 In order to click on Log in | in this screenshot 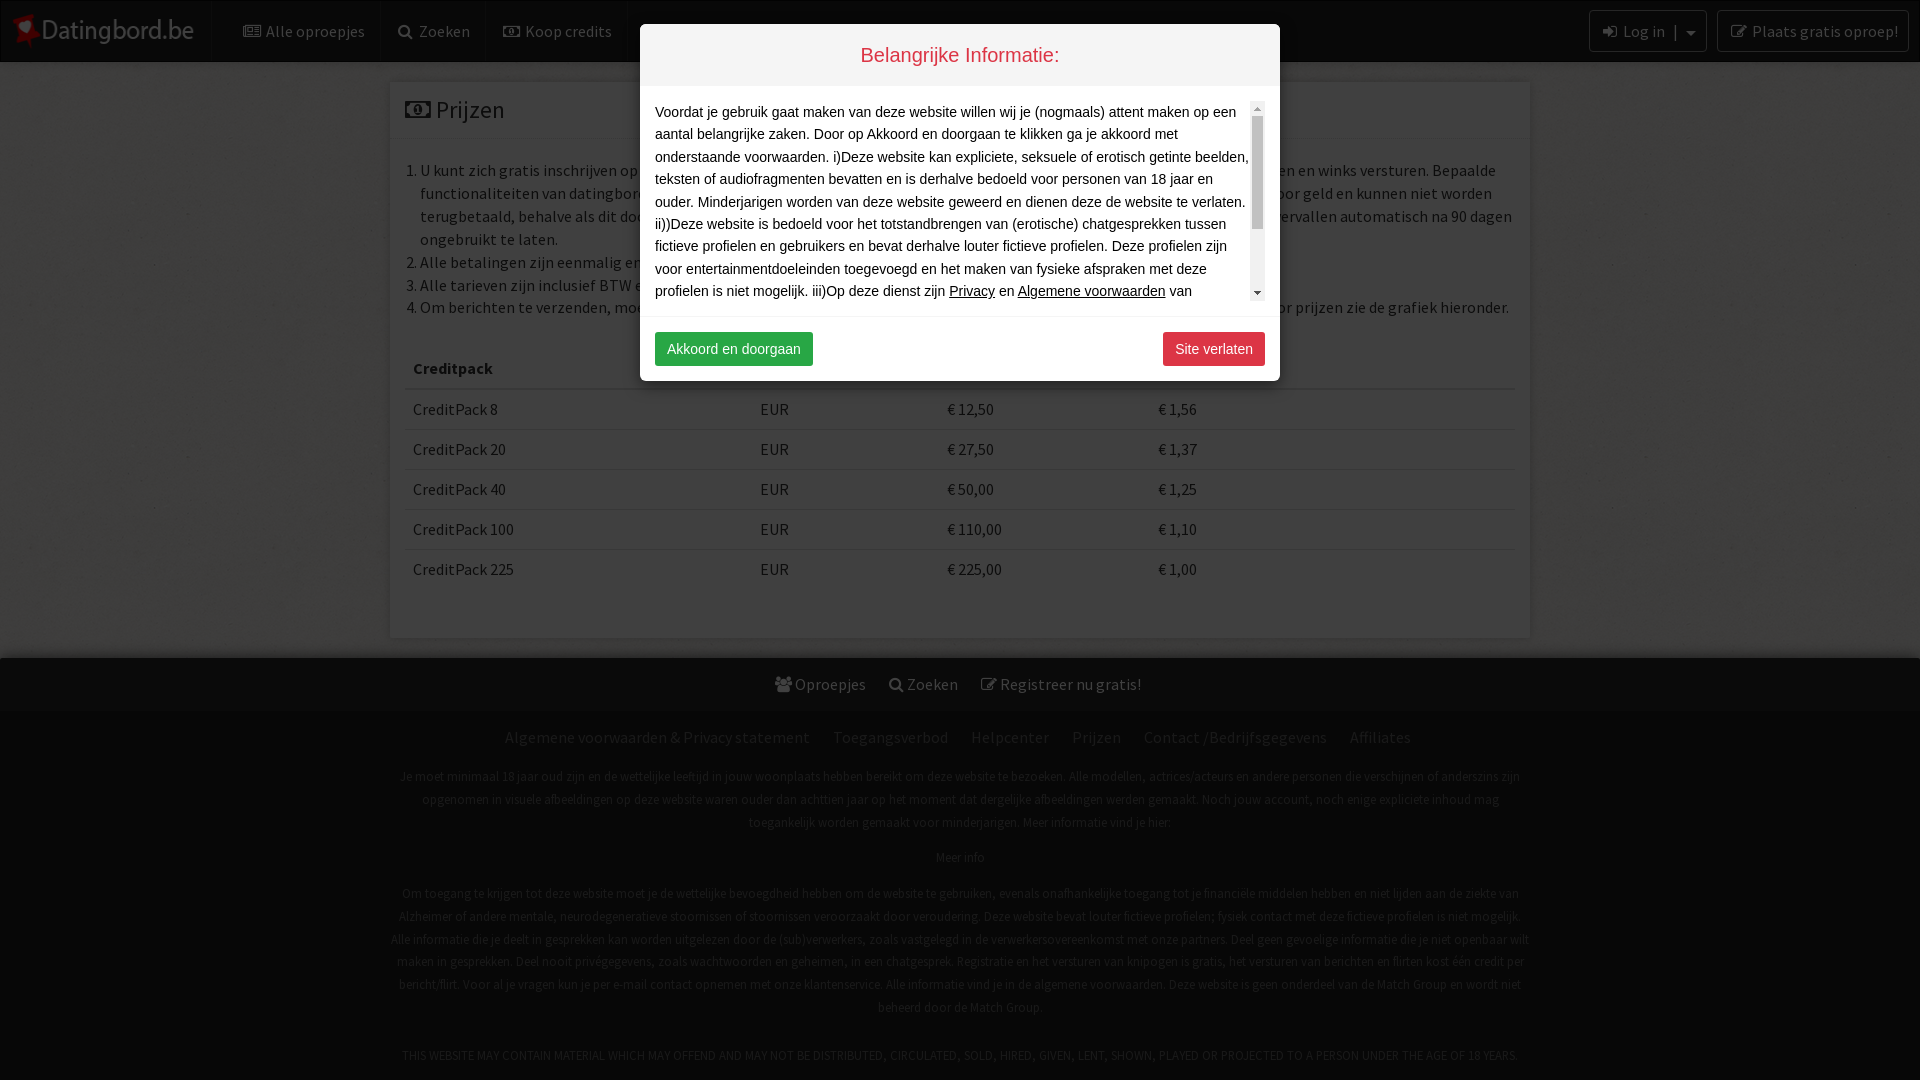, I will do `click(1648, 31)`.